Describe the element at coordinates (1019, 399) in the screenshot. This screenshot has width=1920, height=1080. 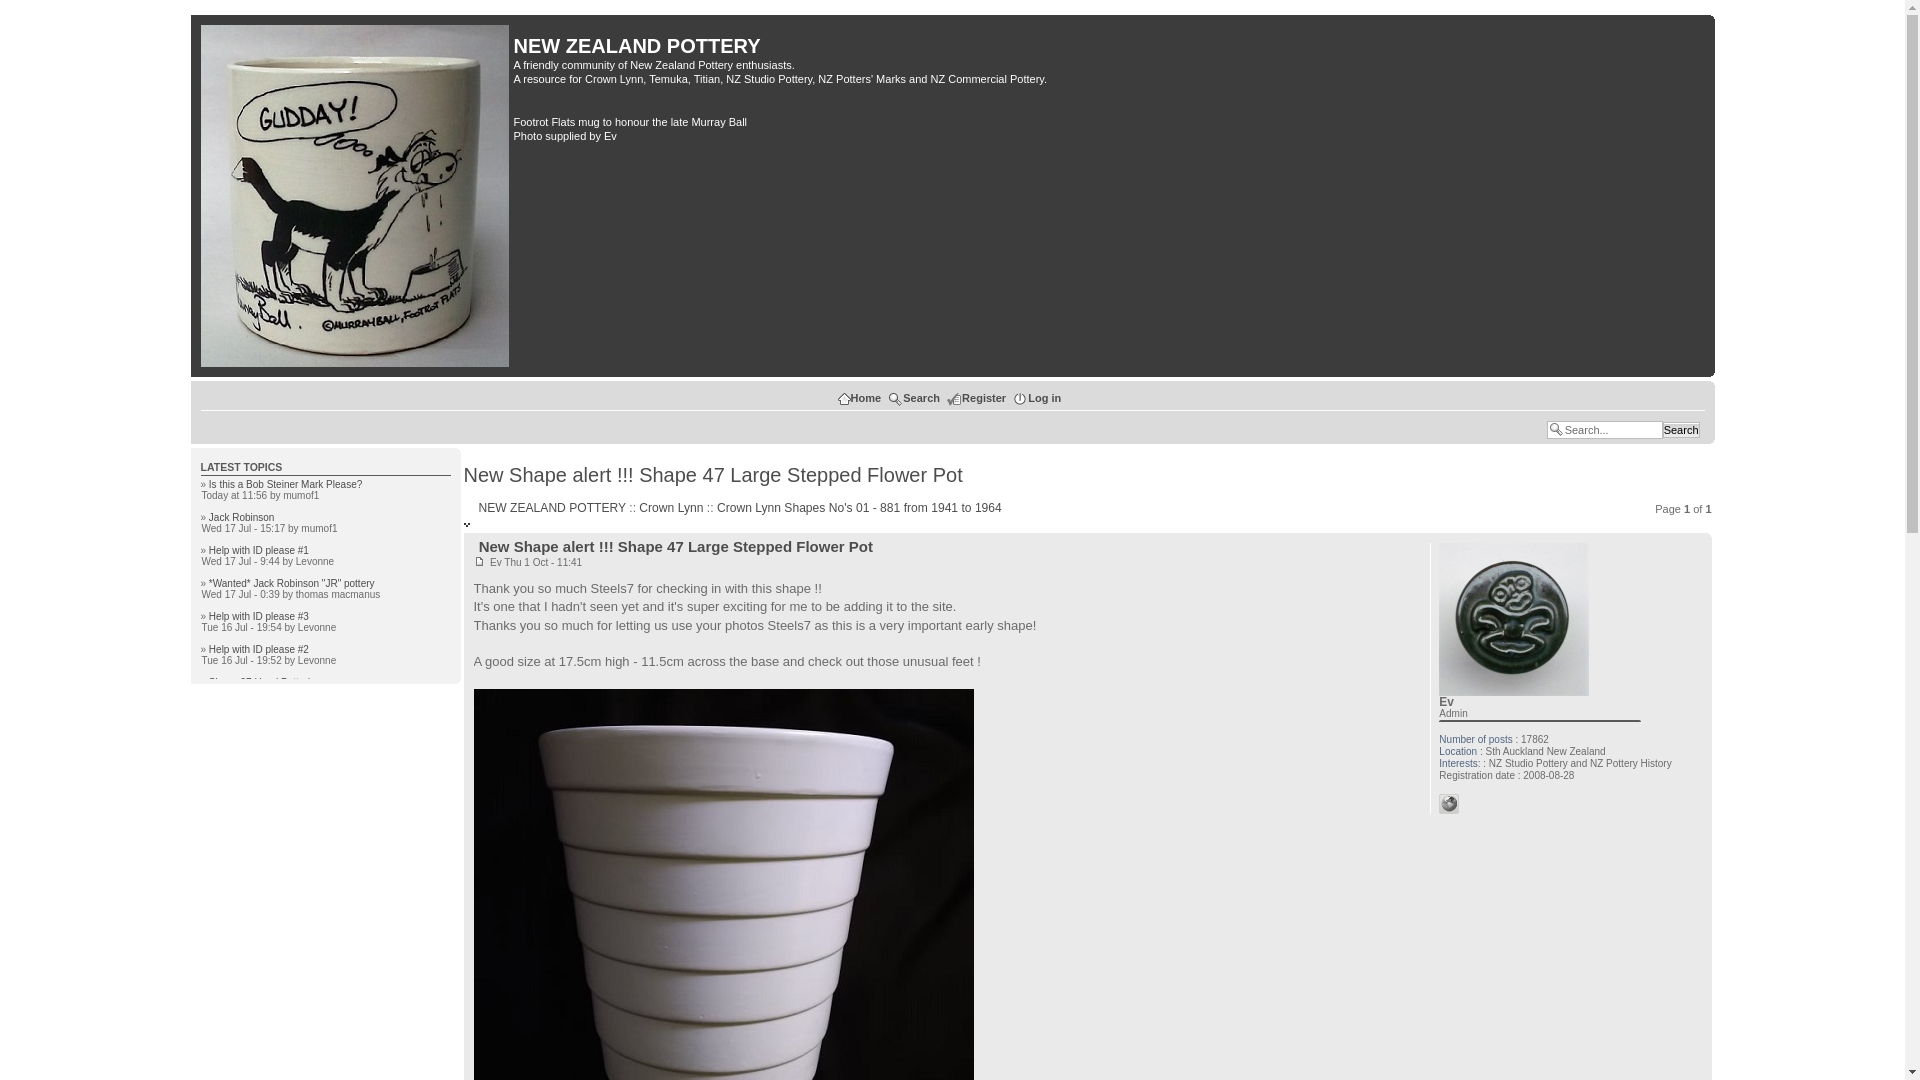
I see `Log in` at that location.